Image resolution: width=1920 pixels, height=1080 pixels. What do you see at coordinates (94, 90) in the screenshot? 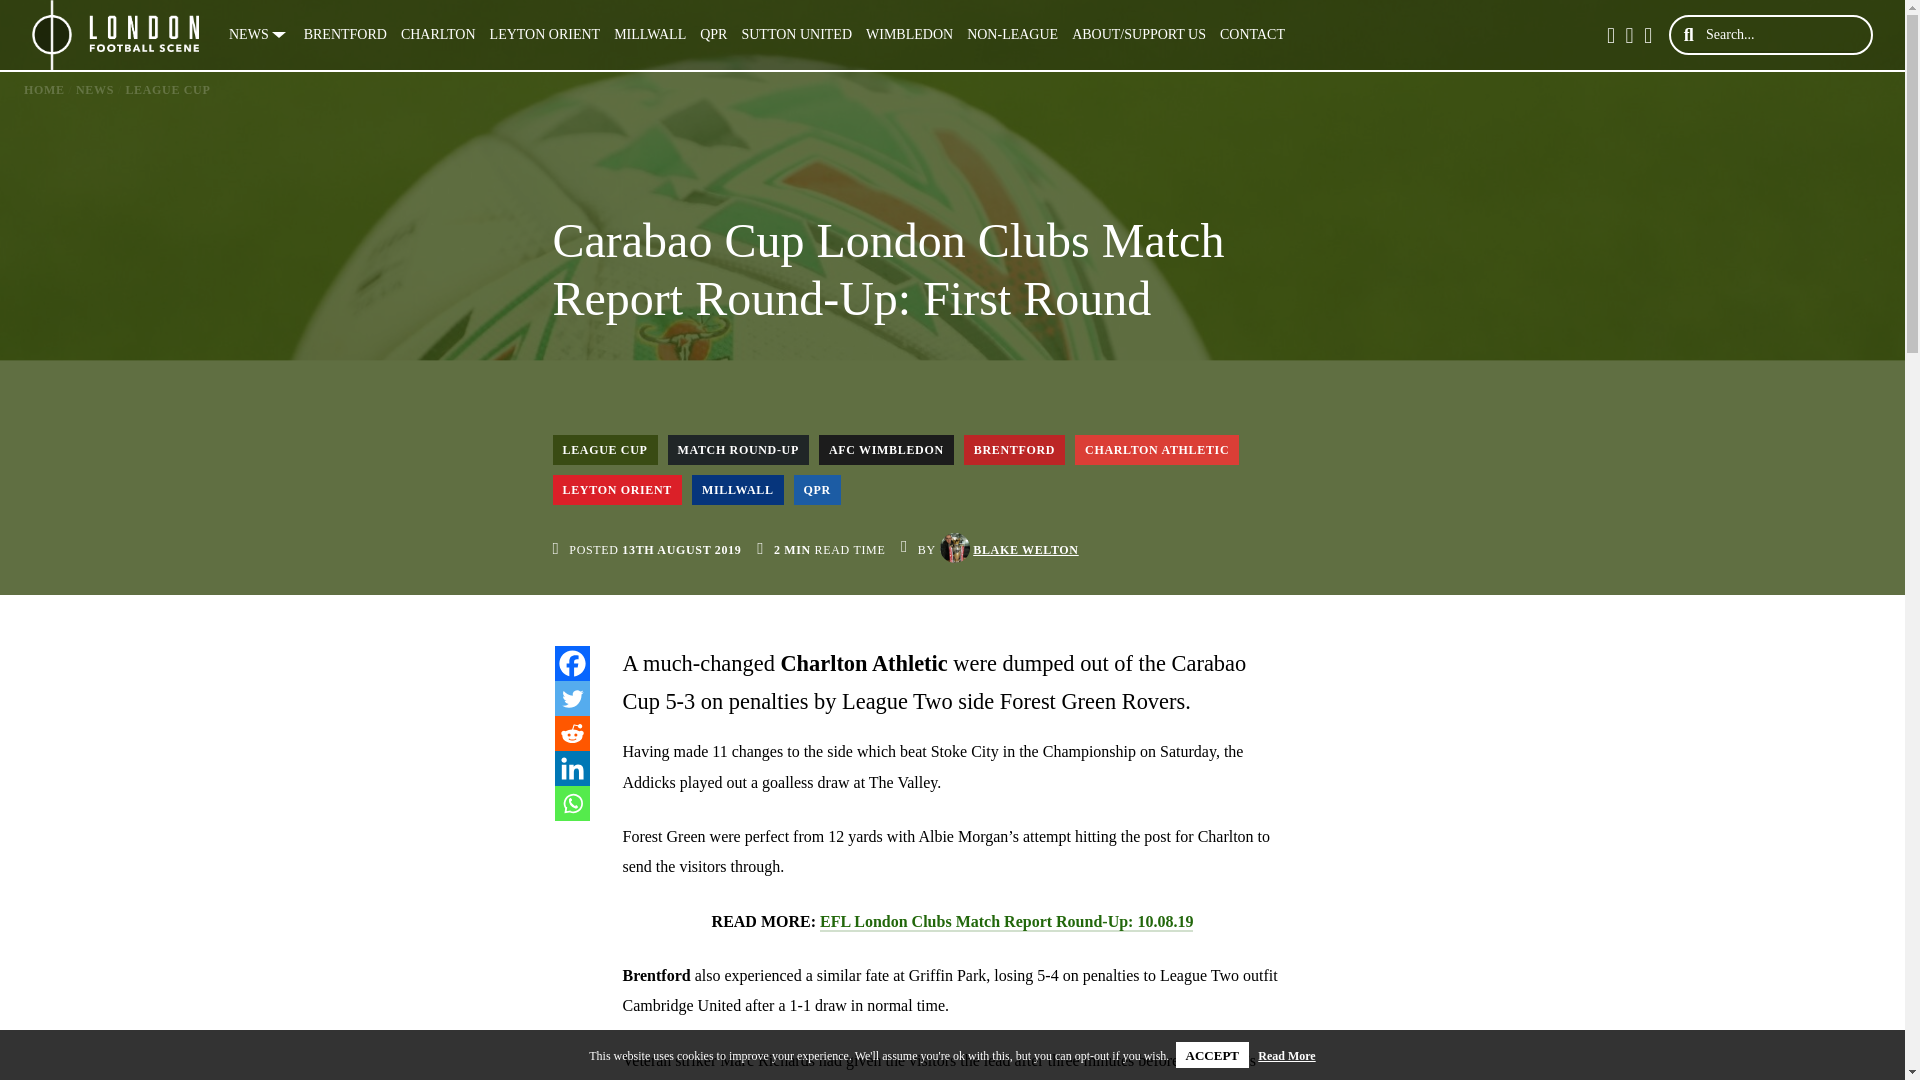
I see `NEWS` at bounding box center [94, 90].